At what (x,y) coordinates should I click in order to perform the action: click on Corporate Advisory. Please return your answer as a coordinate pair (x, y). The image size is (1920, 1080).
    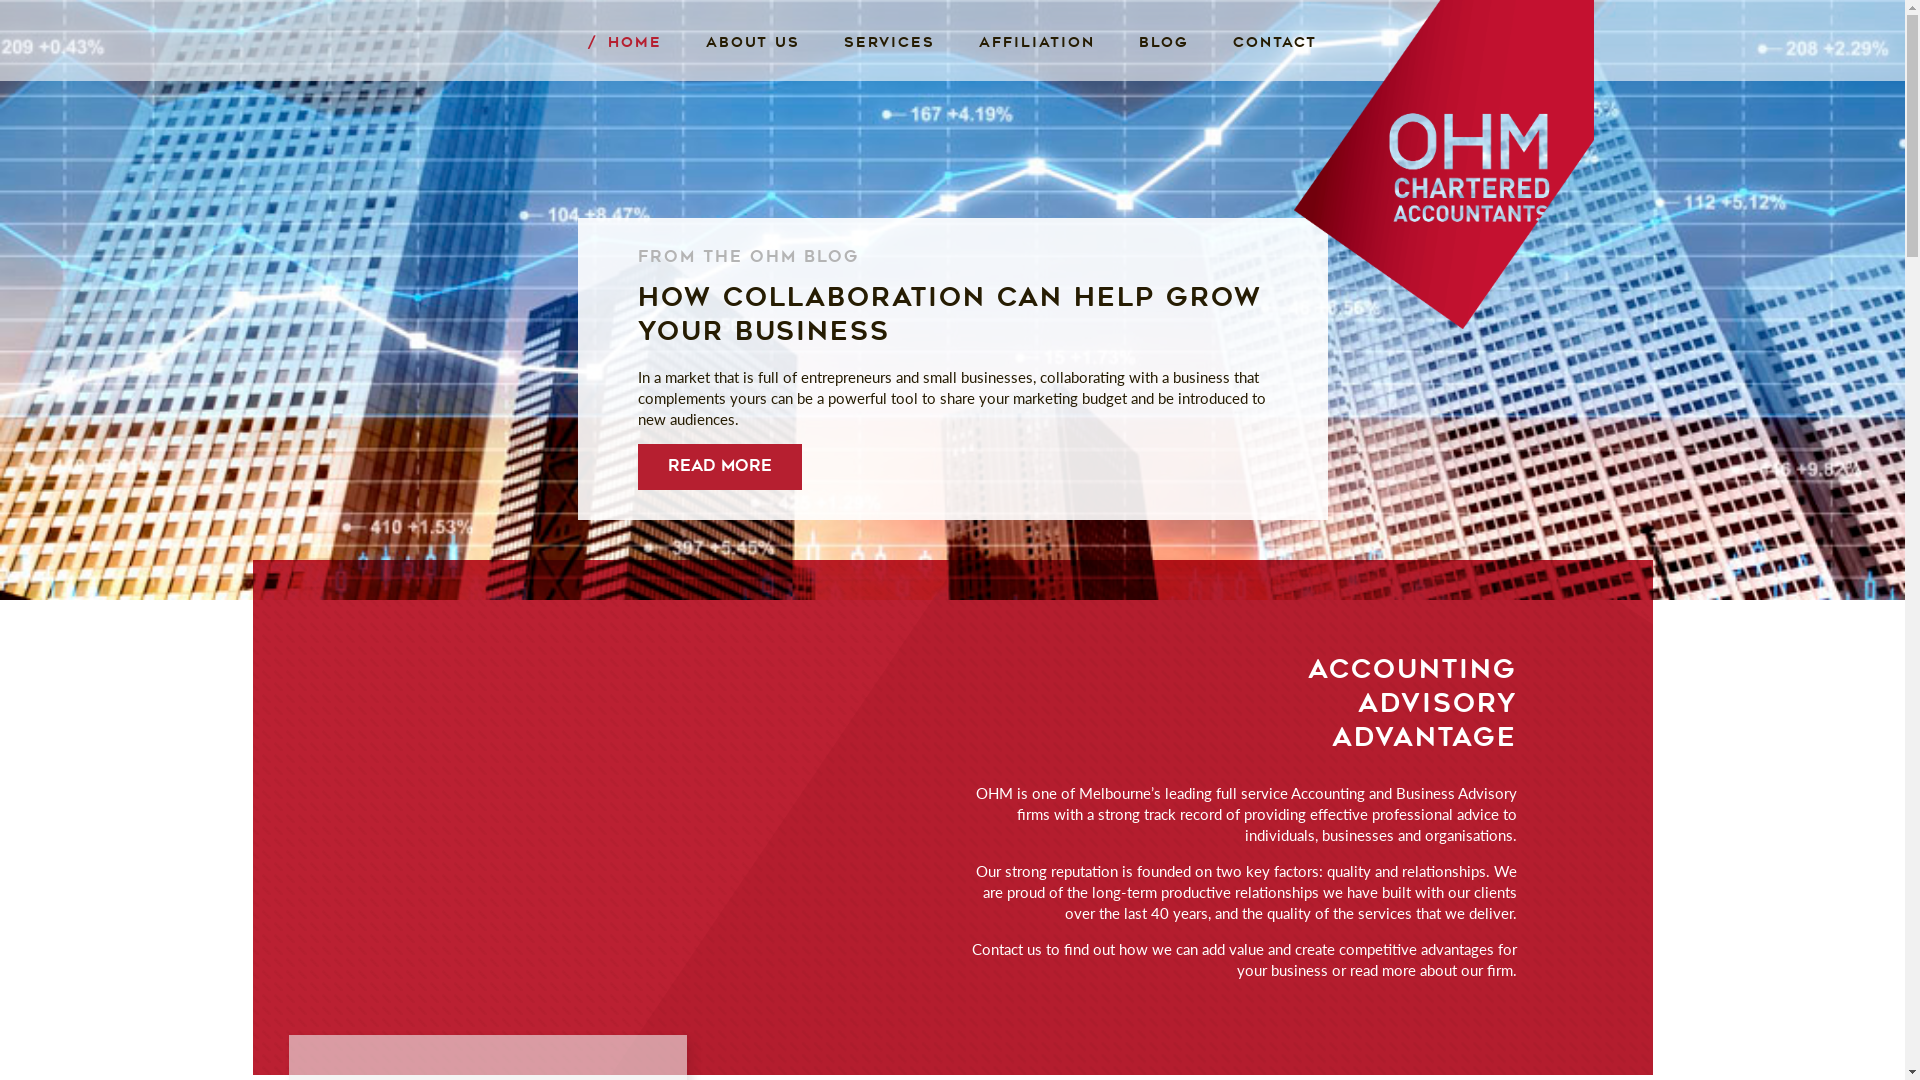
    Looking at the image, I should click on (932, 77).